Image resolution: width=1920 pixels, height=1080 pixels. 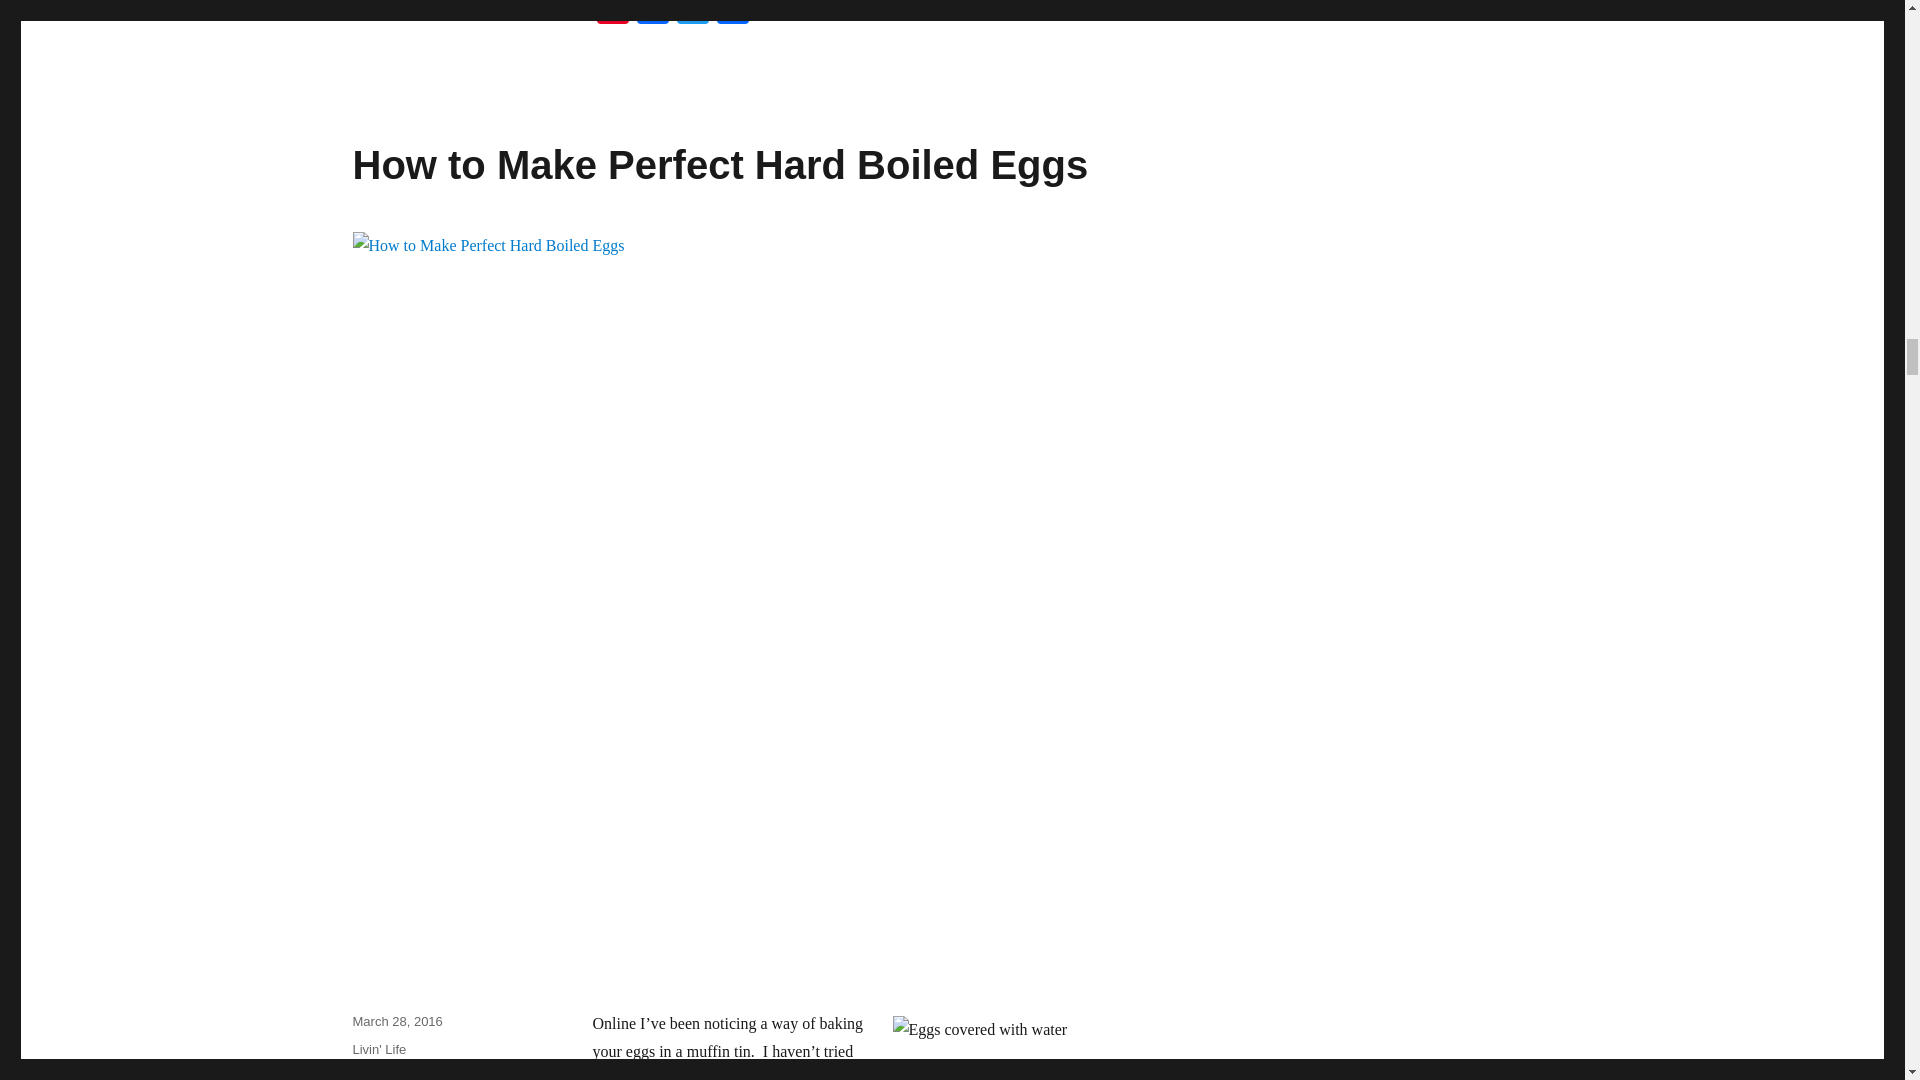 I want to click on Quick and Easy, so click(x=427, y=1075).